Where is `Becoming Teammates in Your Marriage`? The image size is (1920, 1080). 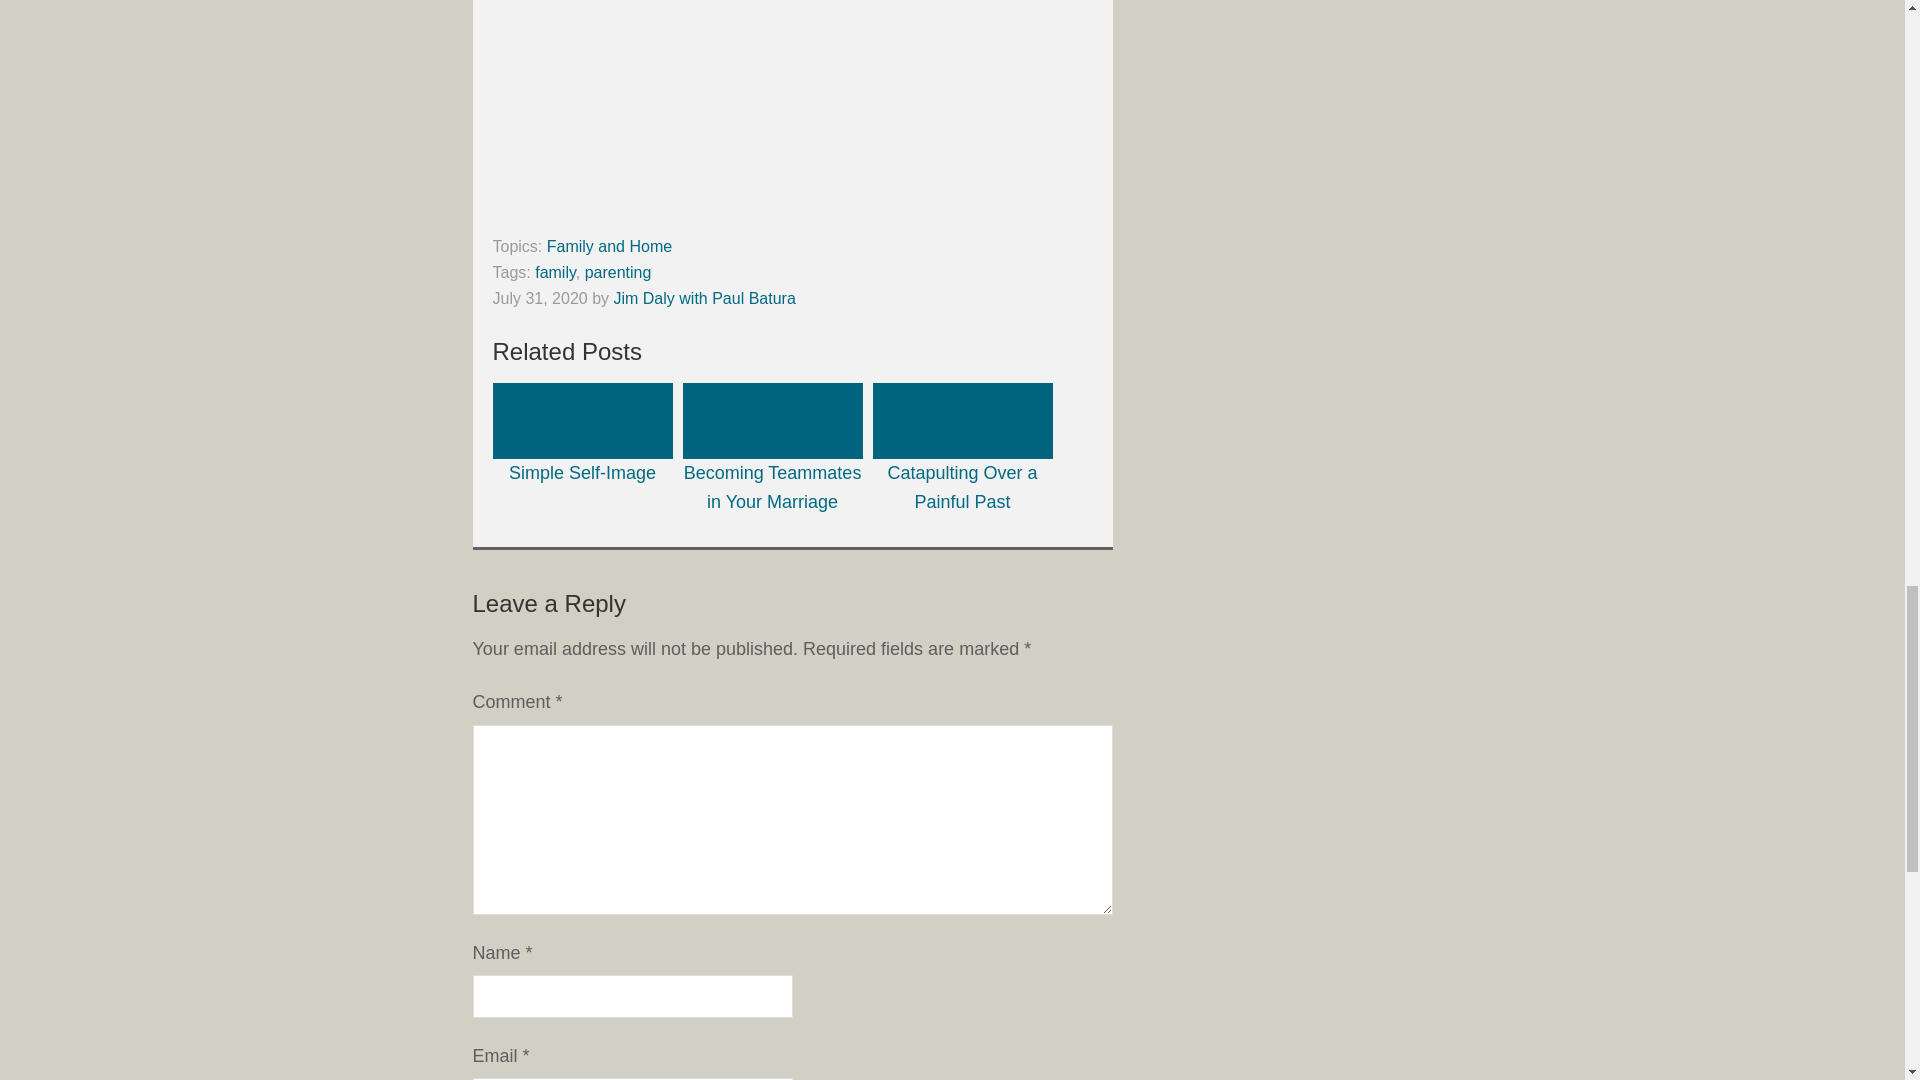 Becoming Teammates in Your Marriage is located at coordinates (772, 447).